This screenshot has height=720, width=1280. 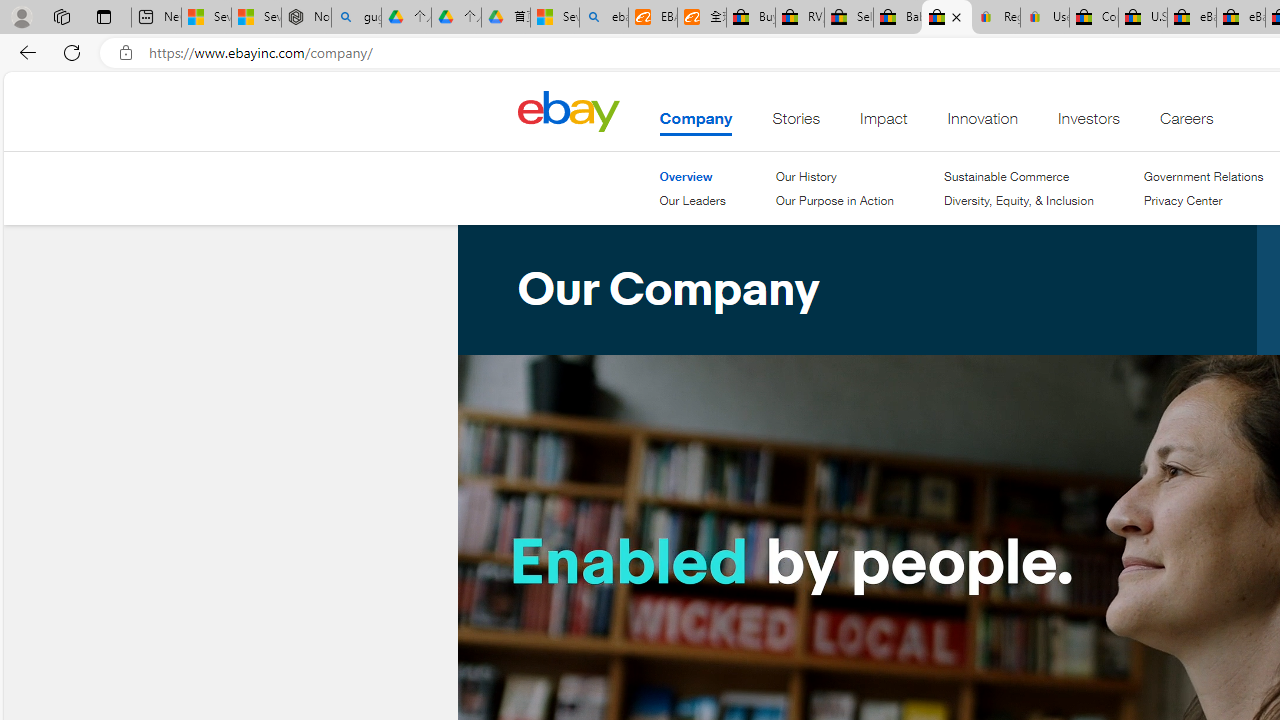 I want to click on Privacy Center, so click(x=1204, y=201).